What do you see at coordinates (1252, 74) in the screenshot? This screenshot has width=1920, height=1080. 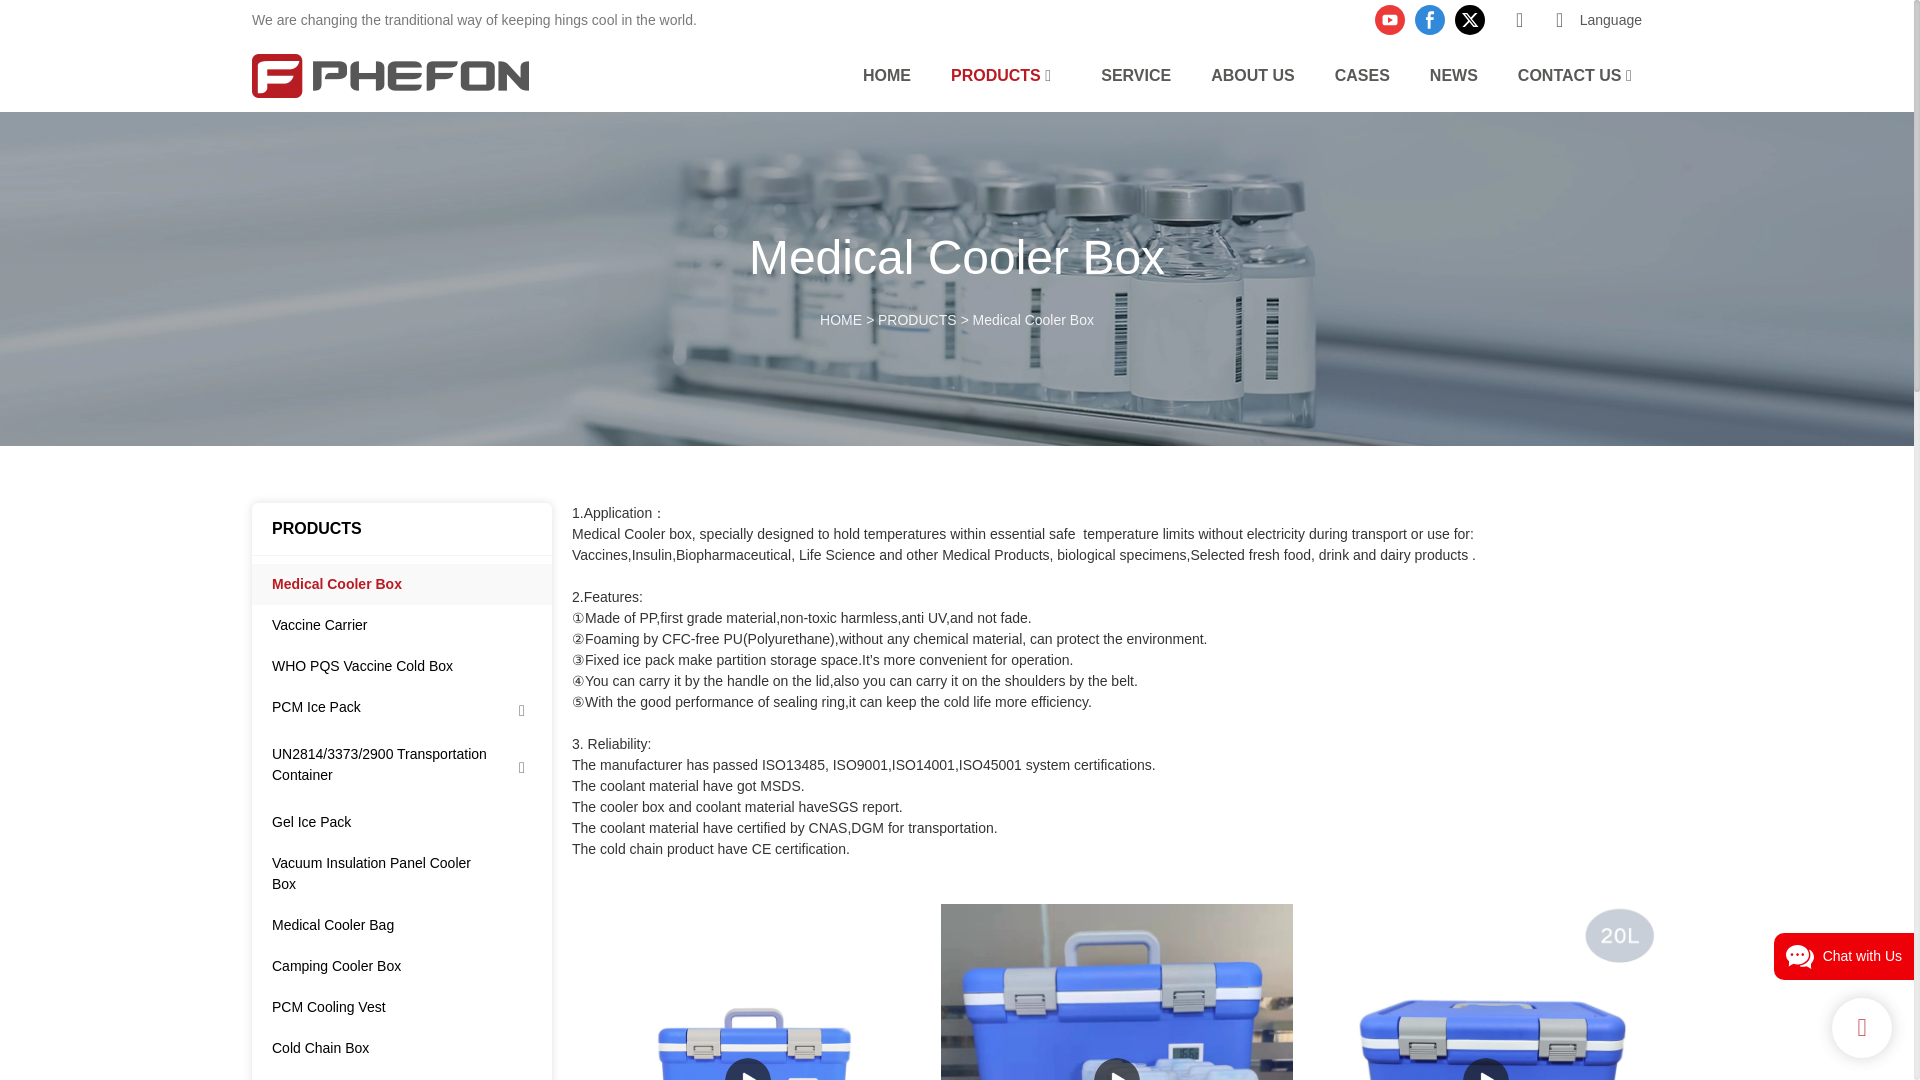 I see `ABOUT US` at bounding box center [1252, 74].